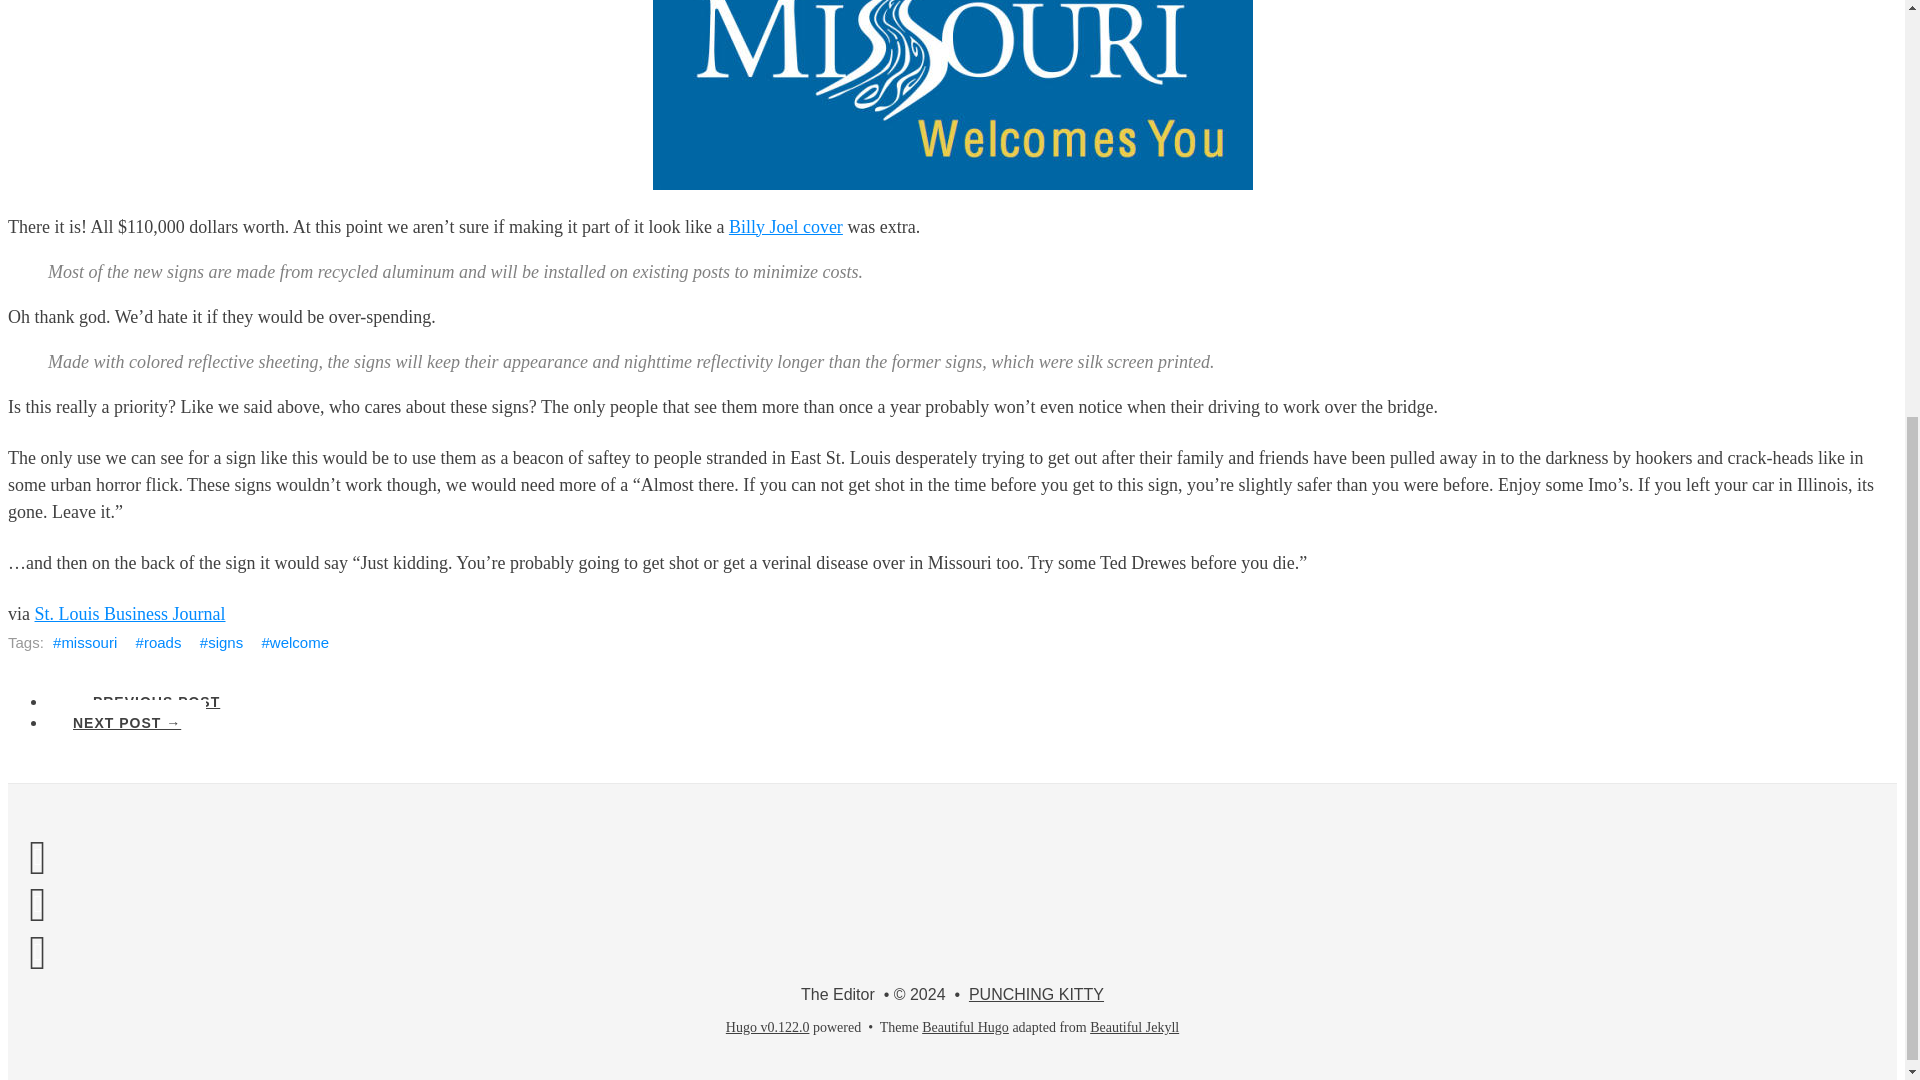 This screenshot has width=1920, height=1080. What do you see at coordinates (85, 642) in the screenshot?
I see `missouri` at bounding box center [85, 642].